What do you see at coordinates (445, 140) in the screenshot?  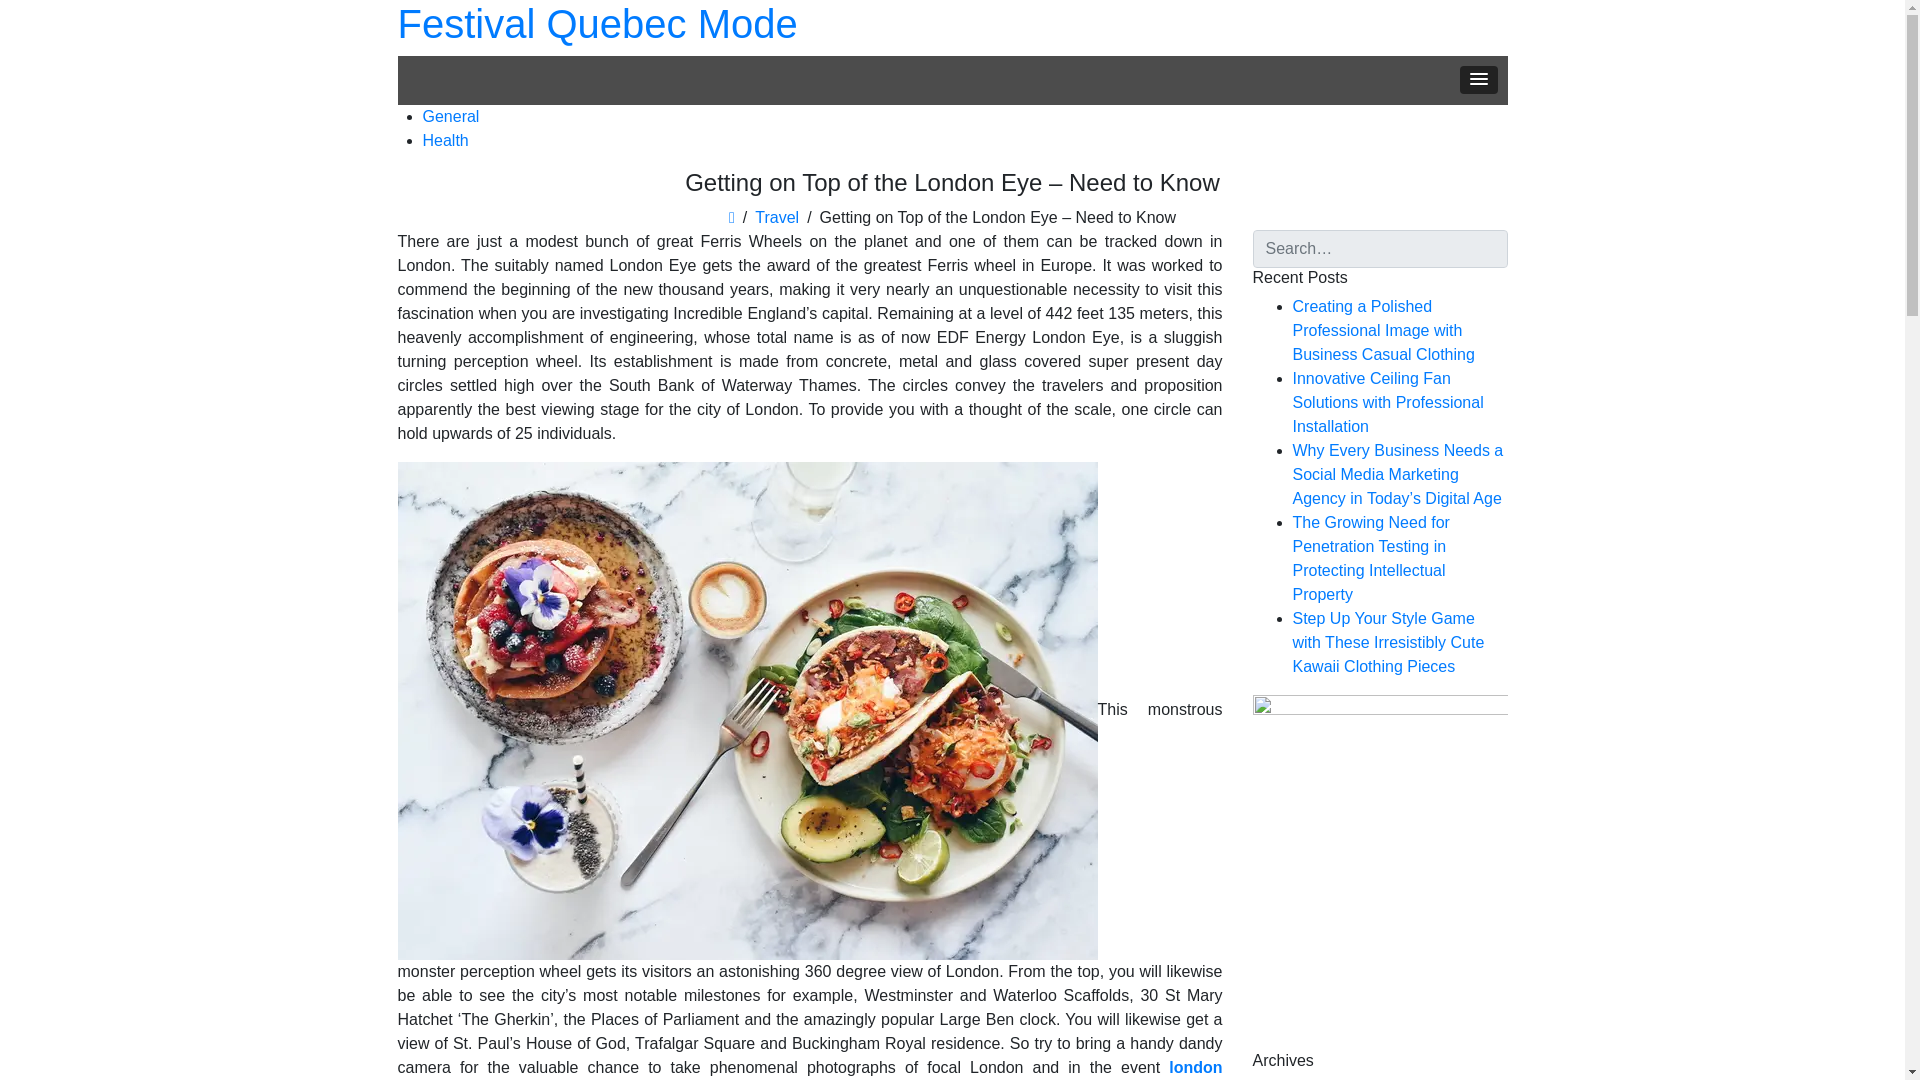 I see `Health` at bounding box center [445, 140].